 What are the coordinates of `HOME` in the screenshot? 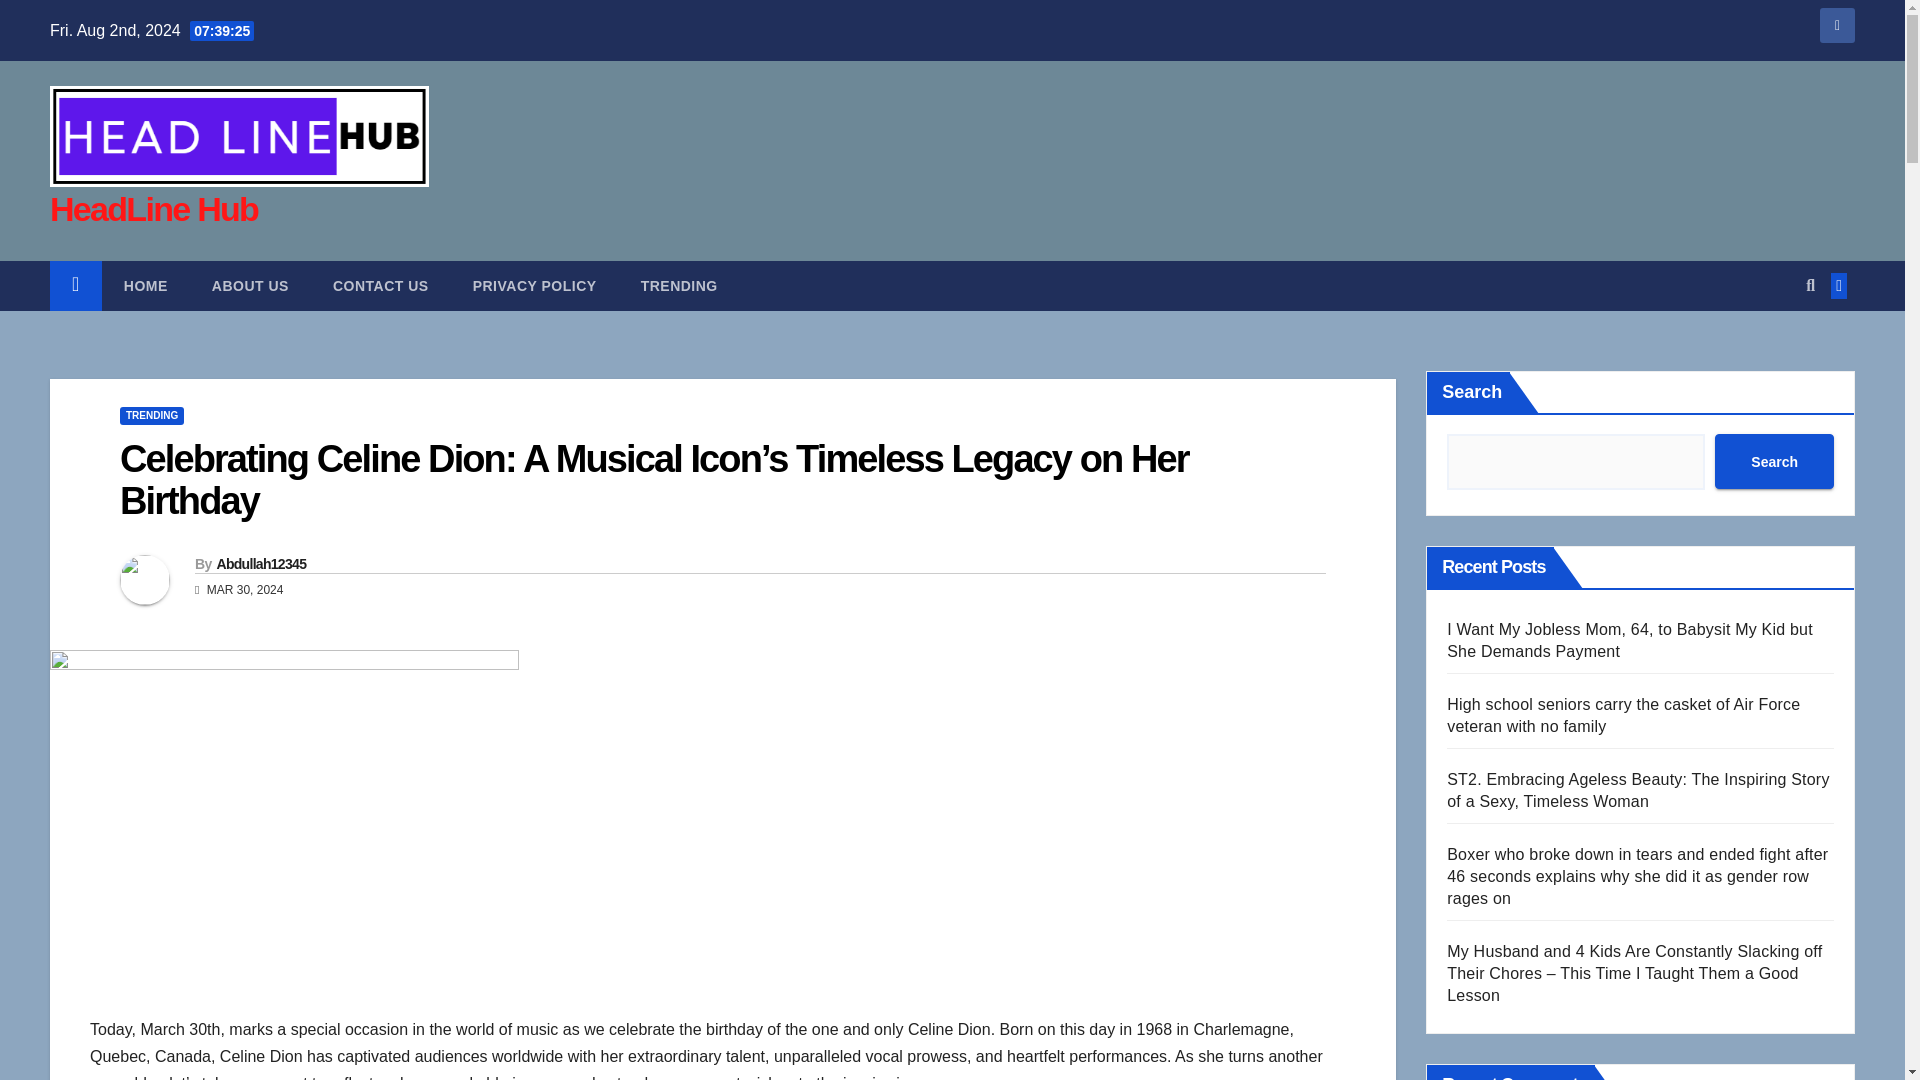 It's located at (146, 286).